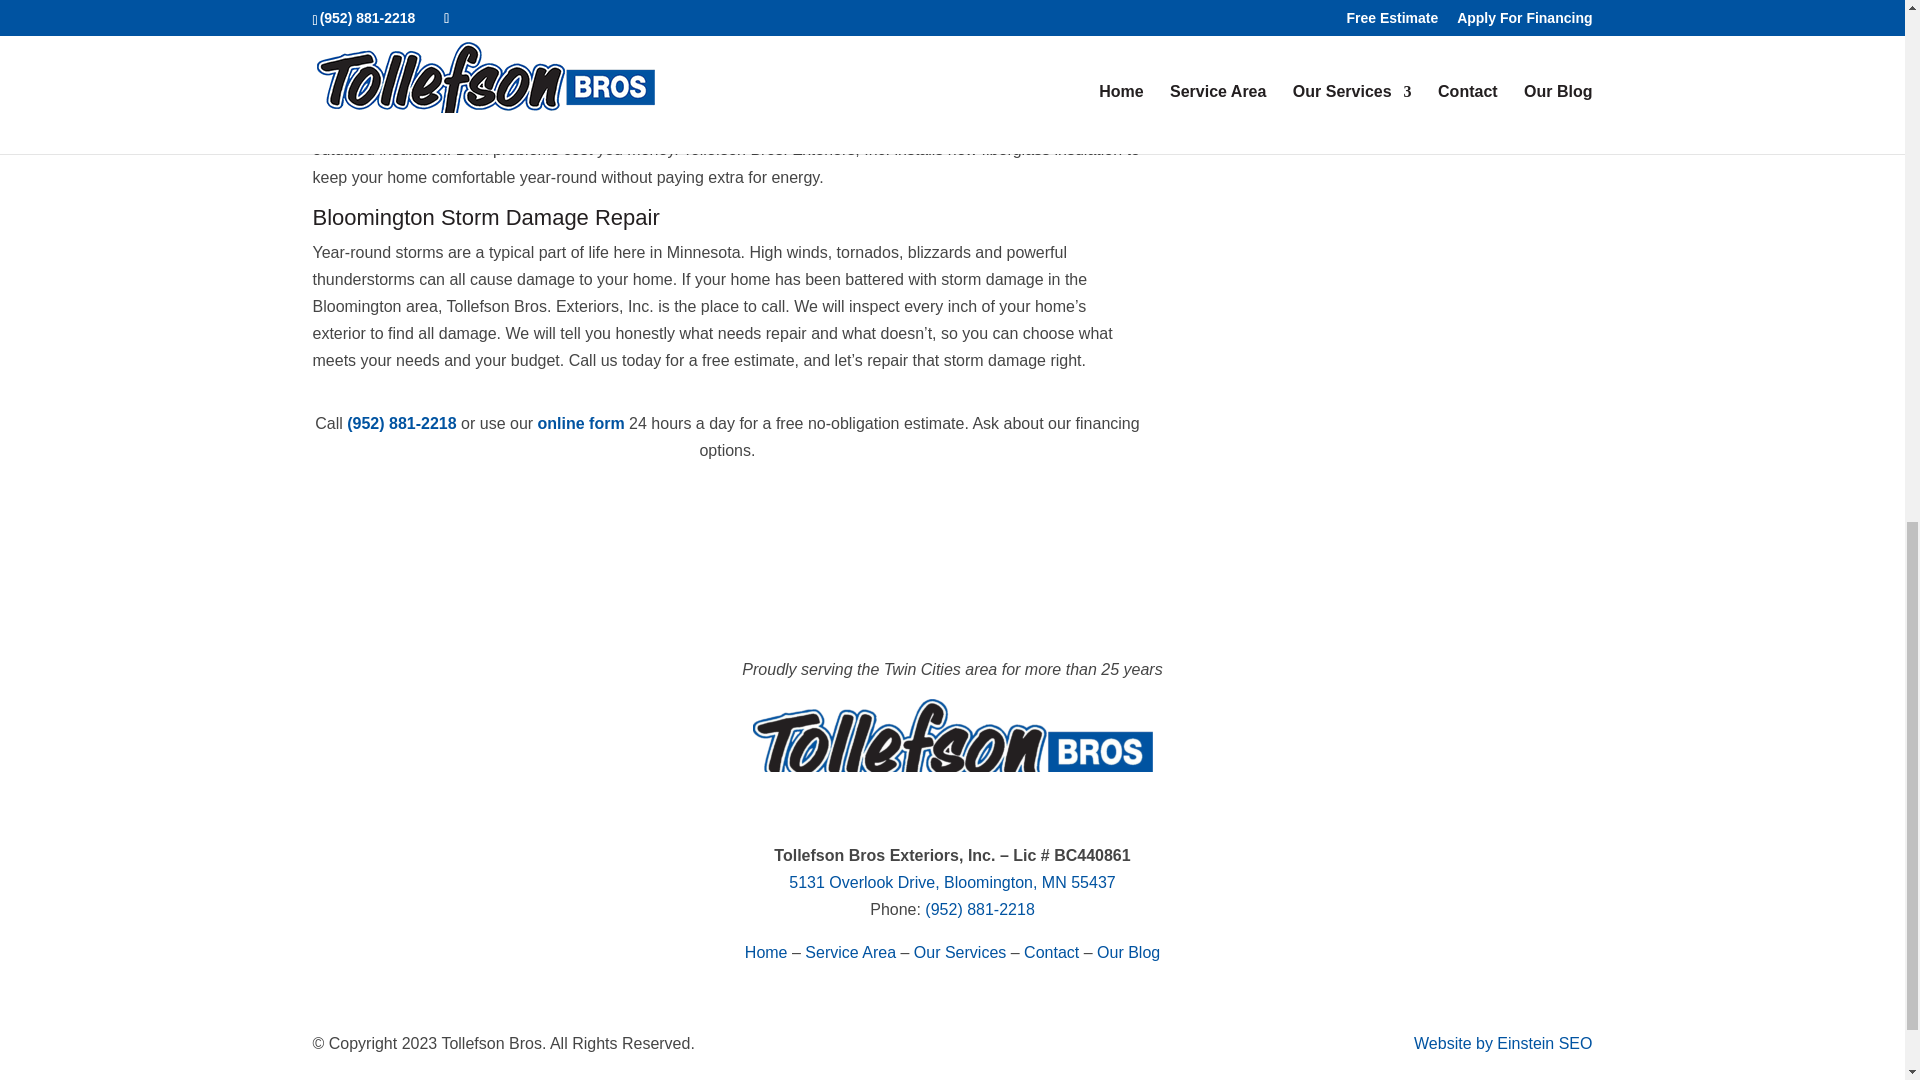 The height and width of the screenshot is (1080, 1920). Describe the element at coordinates (1502, 1042) in the screenshot. I see `Website by Einstein SEO` at that location.